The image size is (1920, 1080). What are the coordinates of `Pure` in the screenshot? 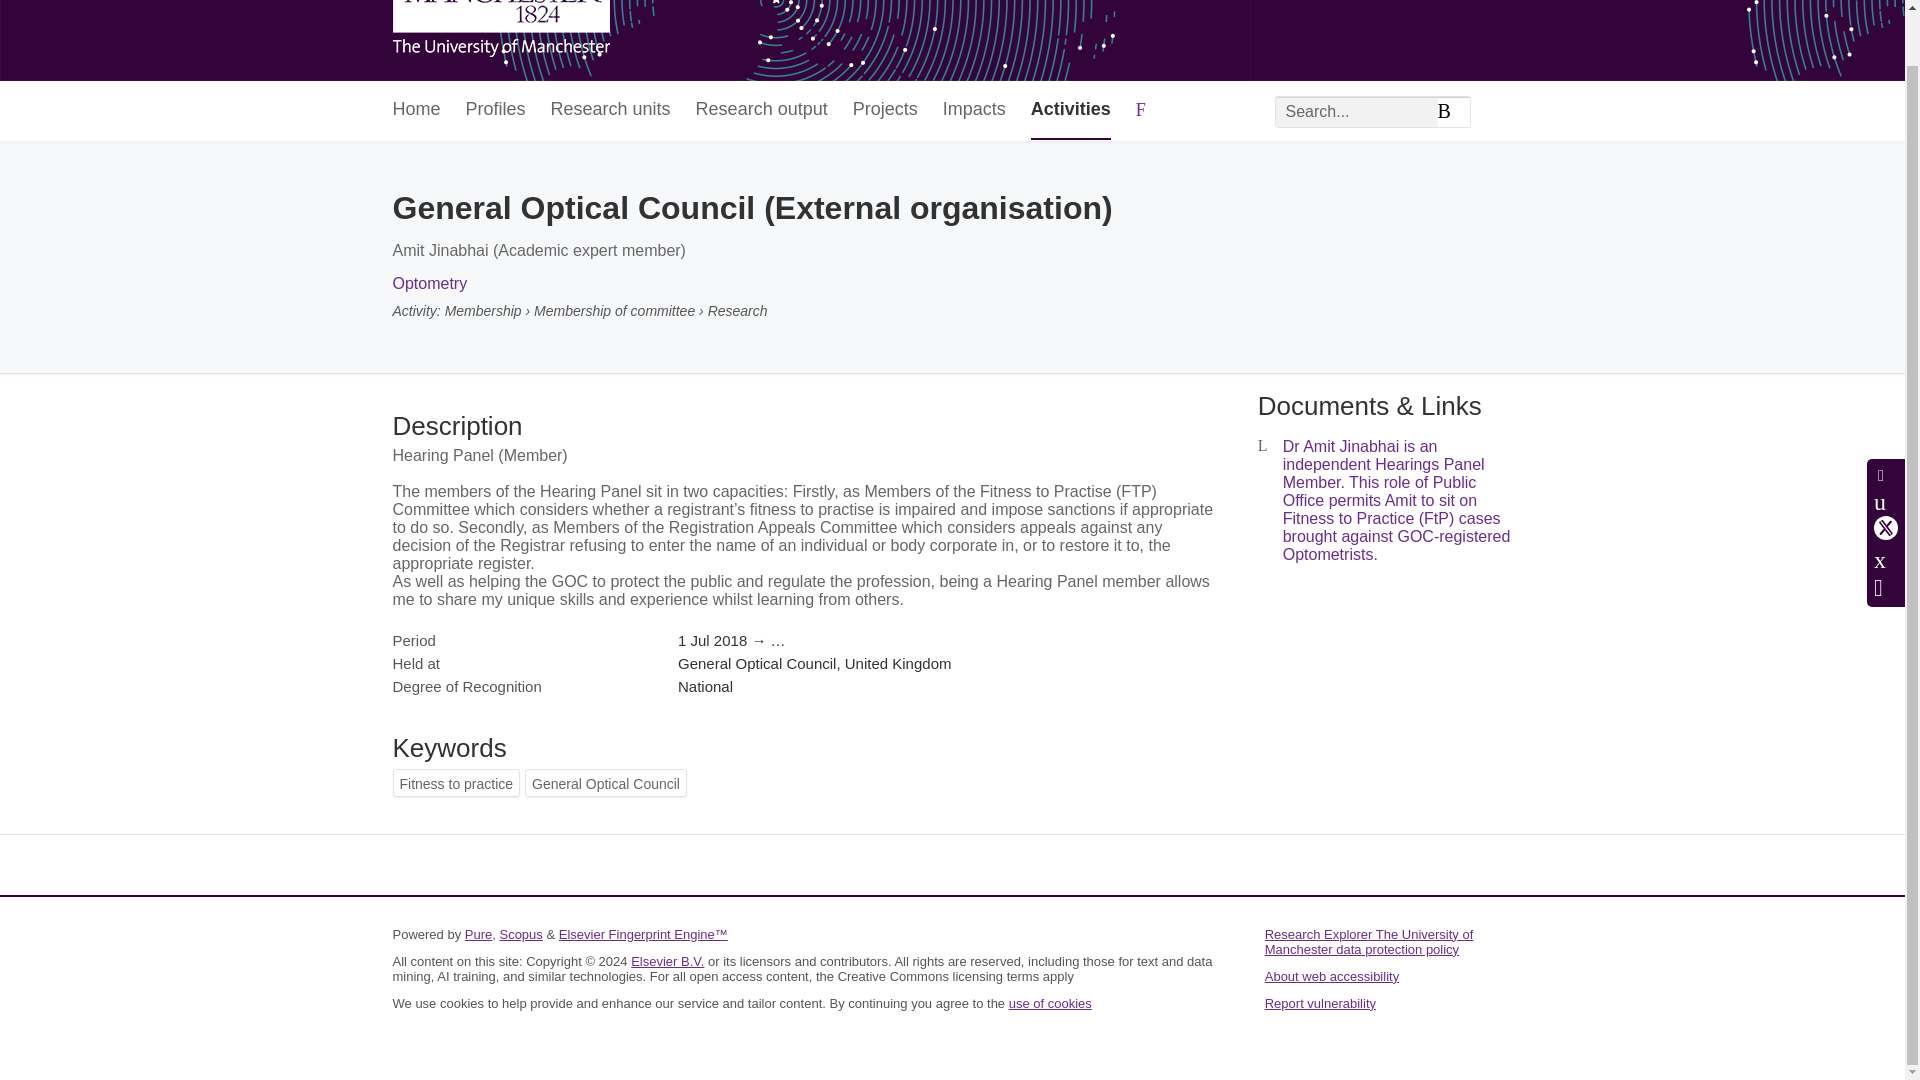 It's located at (478, 934).